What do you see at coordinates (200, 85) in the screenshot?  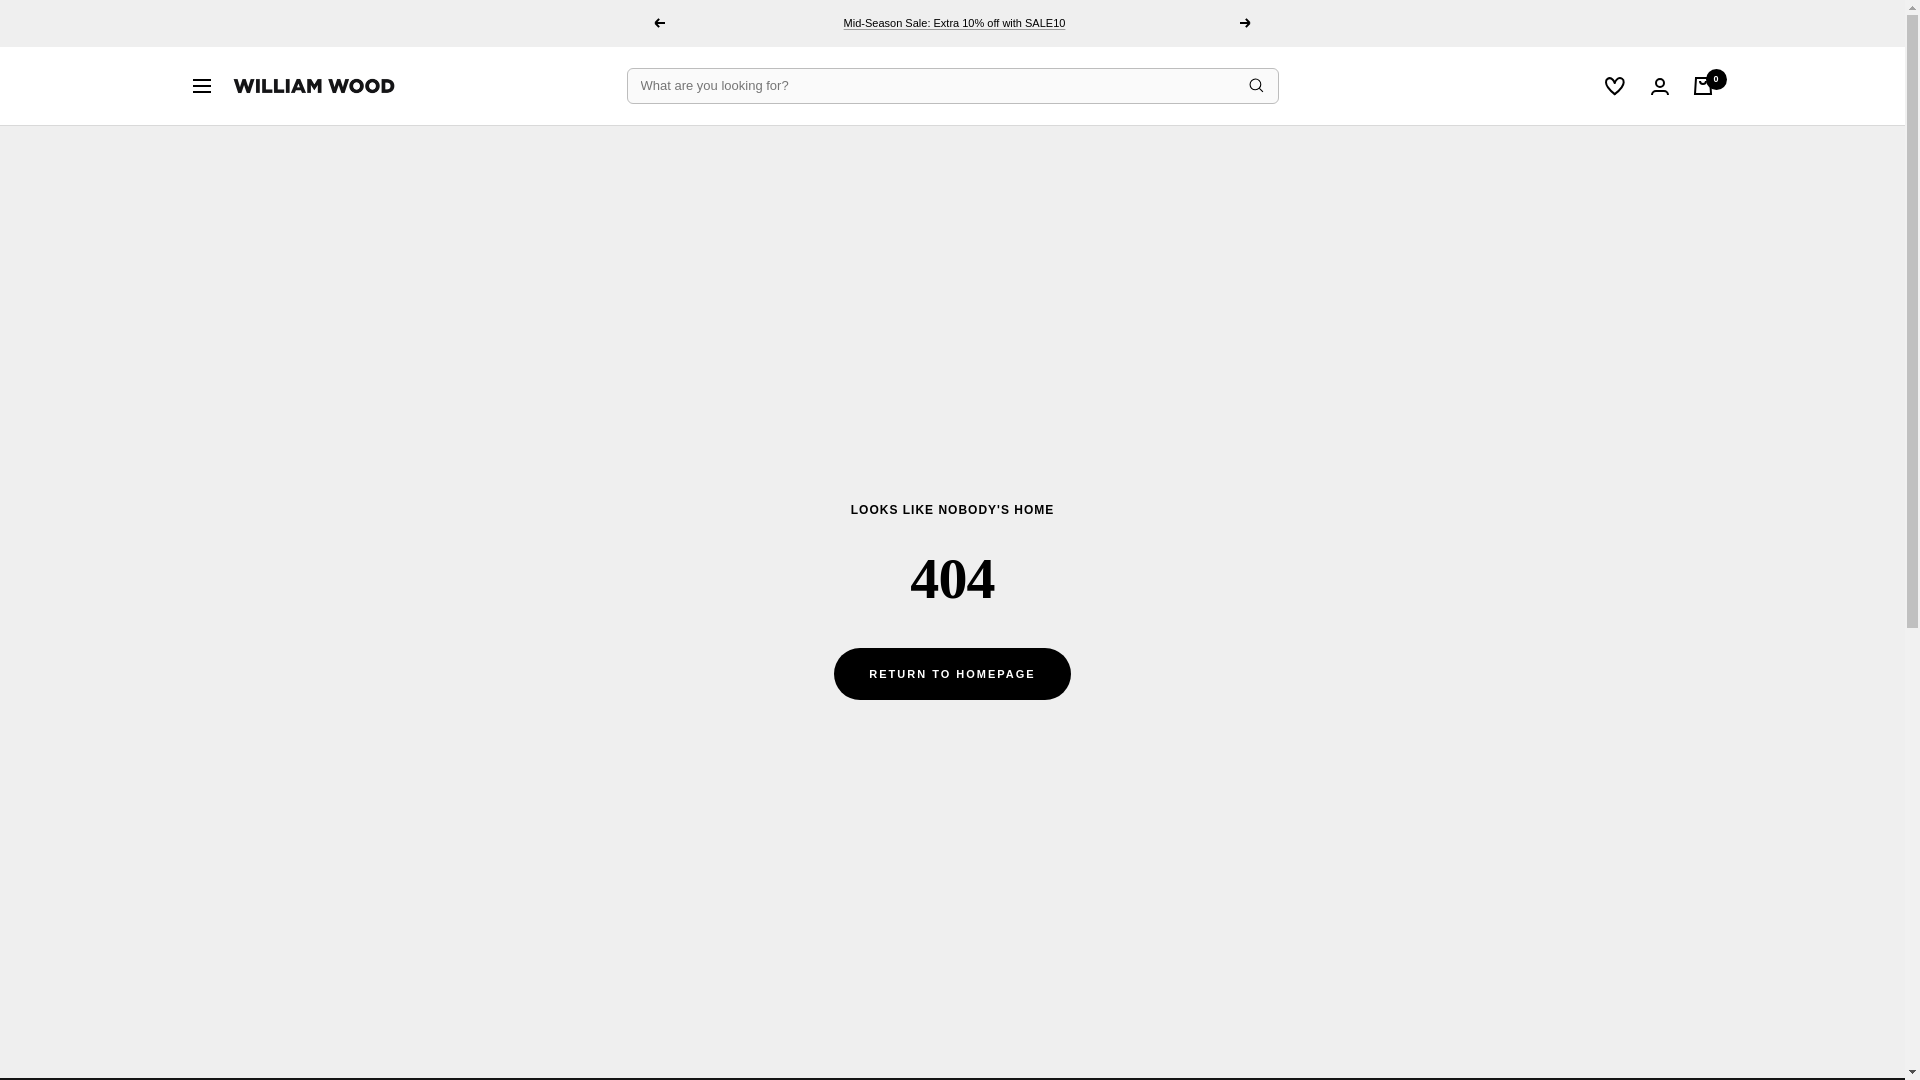 I see `Navigation` at bounding box center [200, 85].